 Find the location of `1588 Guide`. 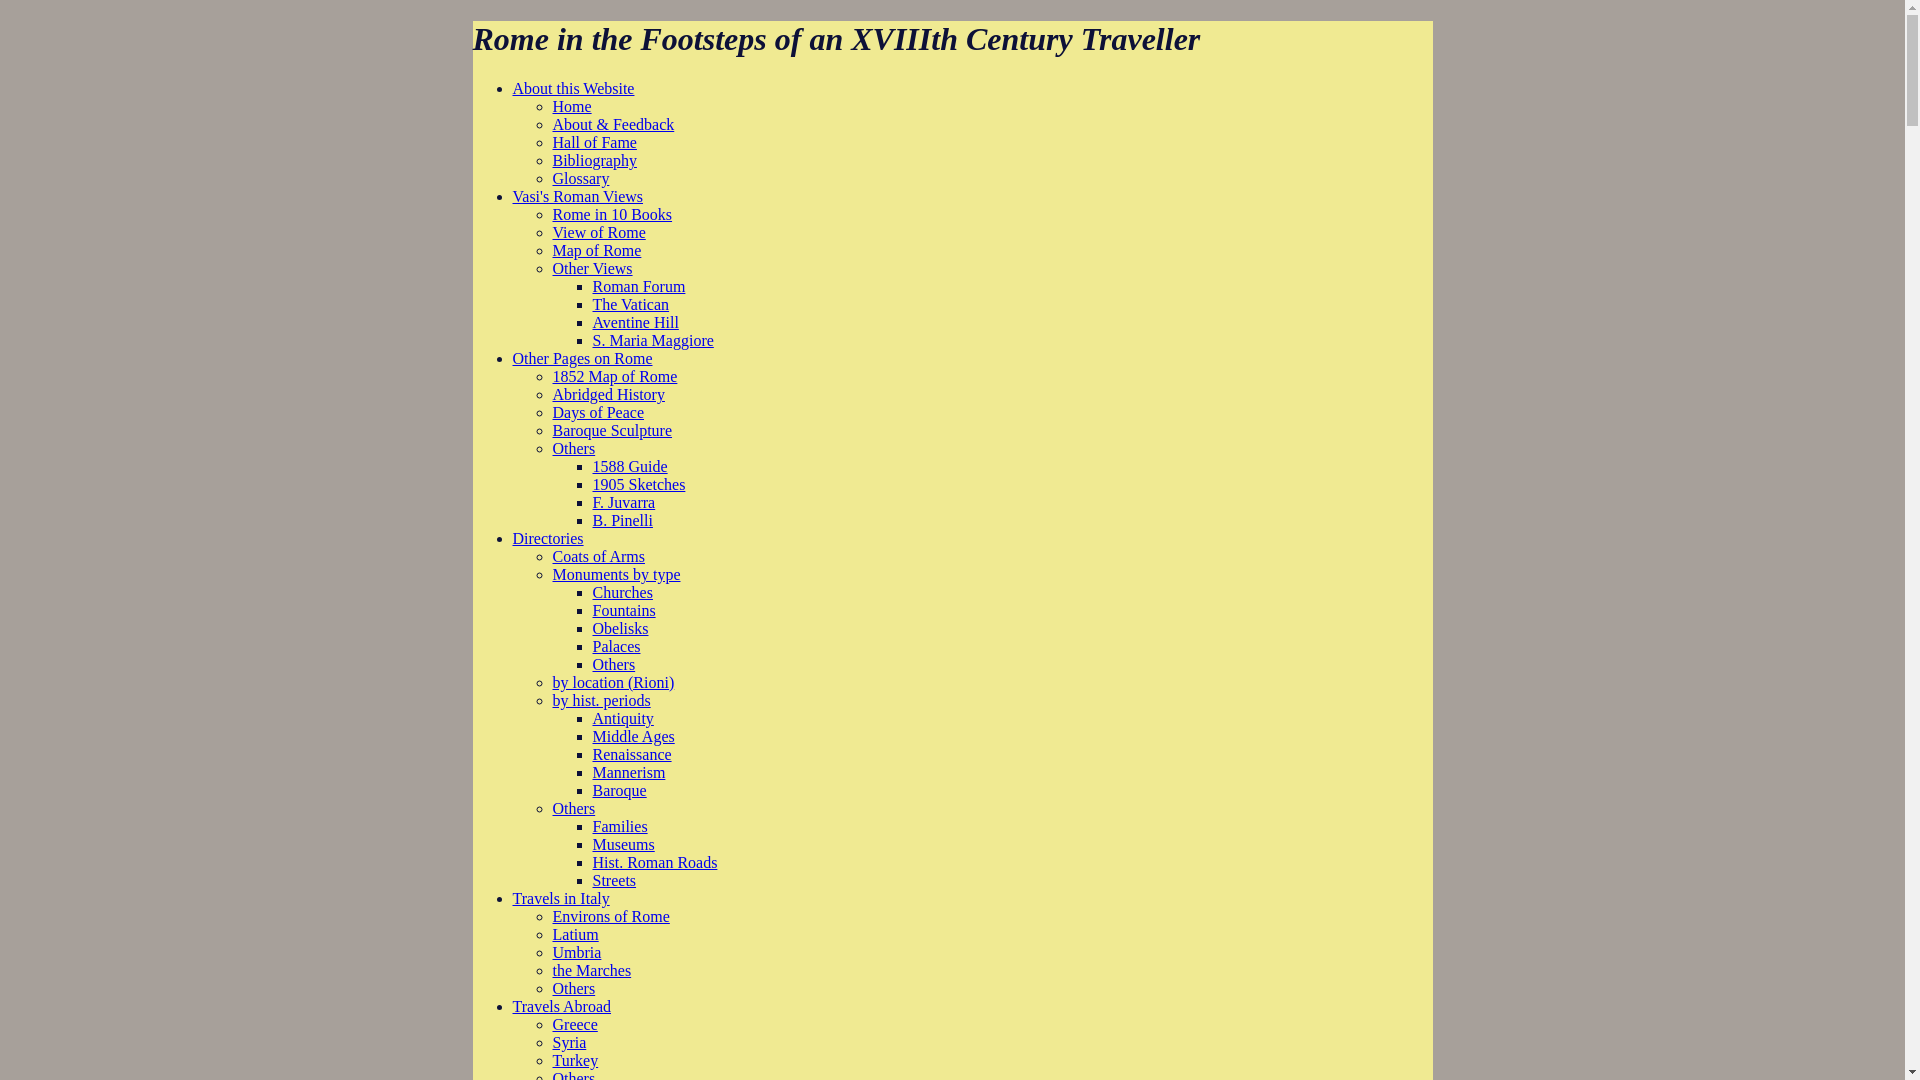

1588 Guide is located at coordinates (628, 466).